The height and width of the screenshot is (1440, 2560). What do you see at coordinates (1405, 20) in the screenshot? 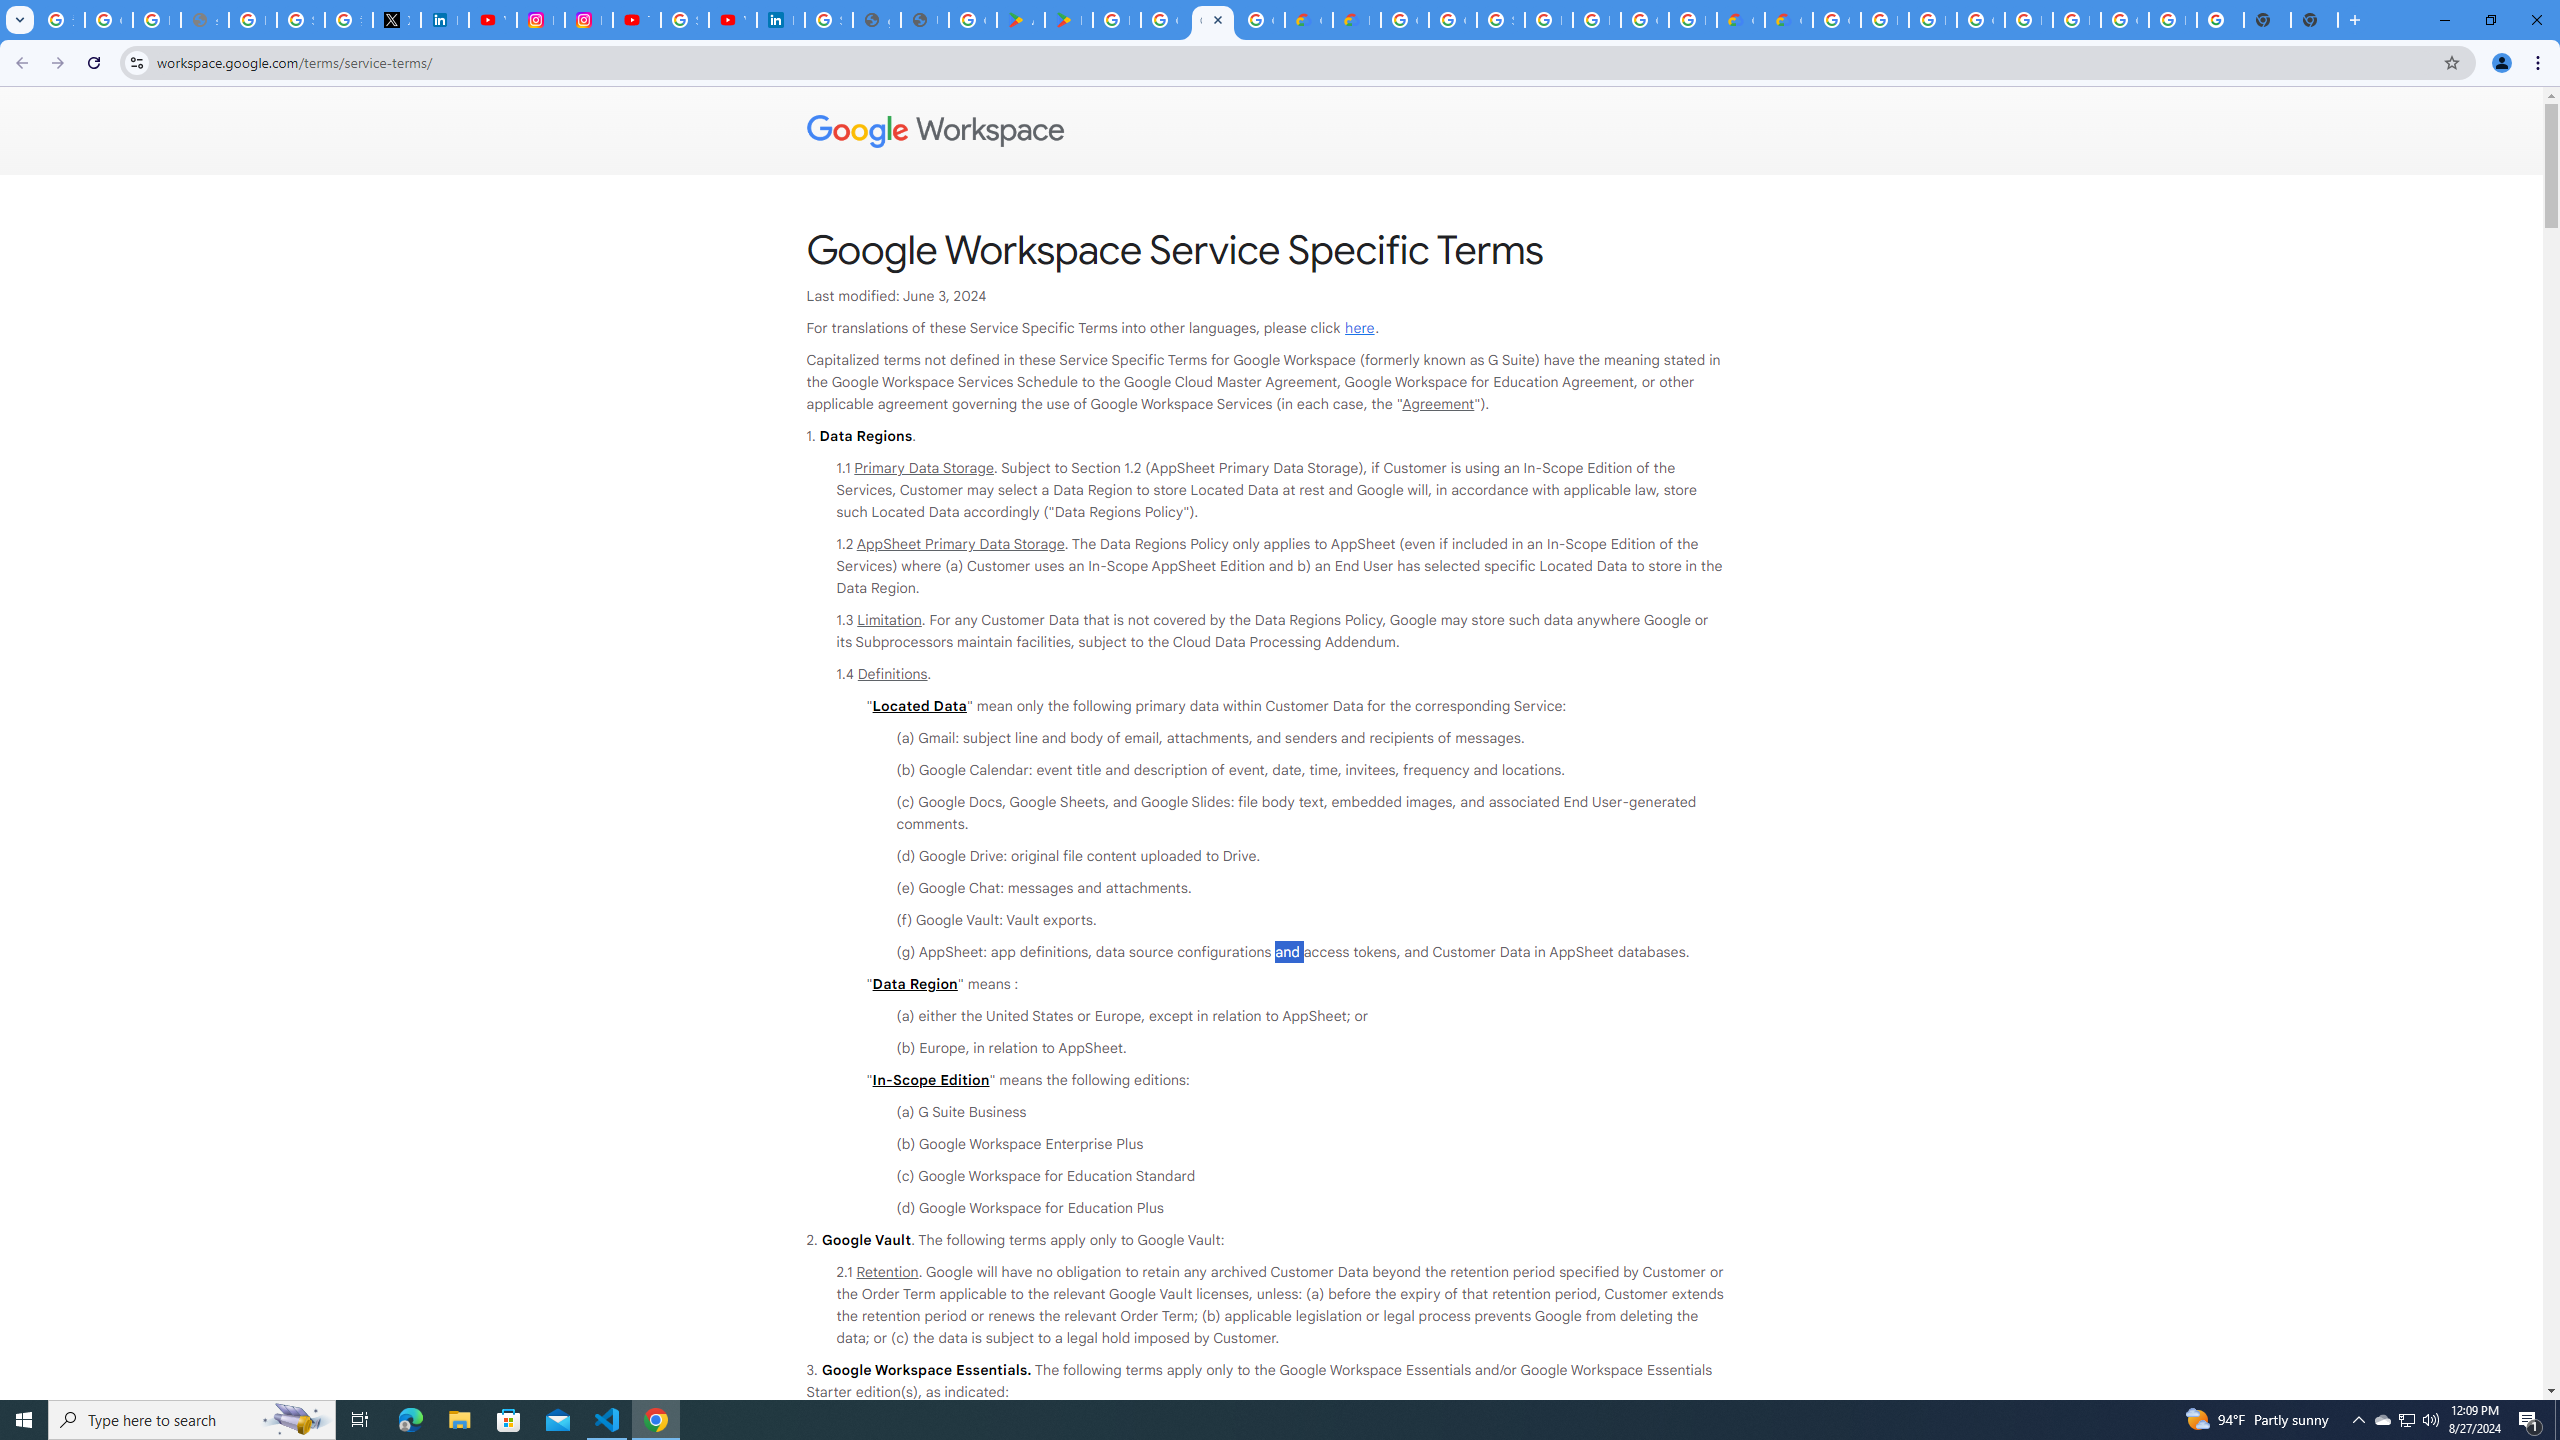
I see `Google Cloud Platform` at bounding box center [1405, 20].